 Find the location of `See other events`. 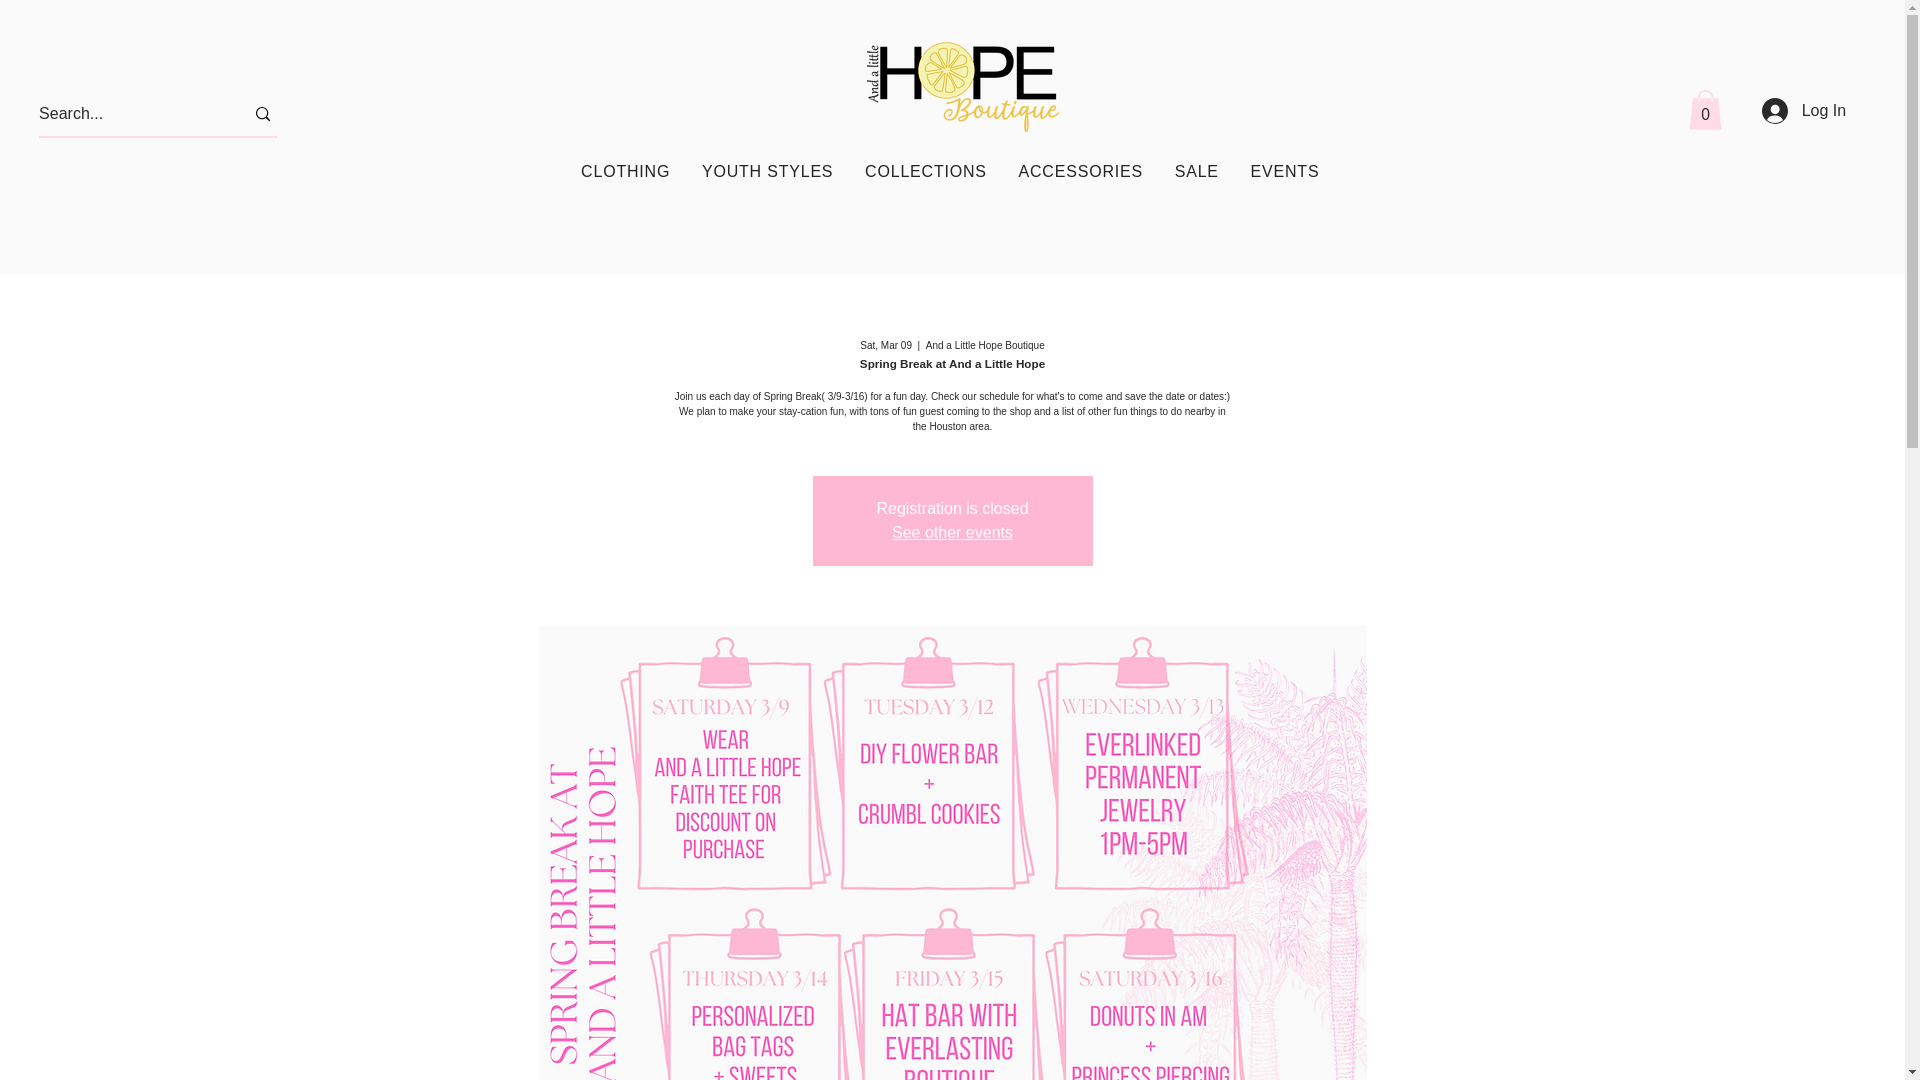

See other events is located at coordinates (952, 532).